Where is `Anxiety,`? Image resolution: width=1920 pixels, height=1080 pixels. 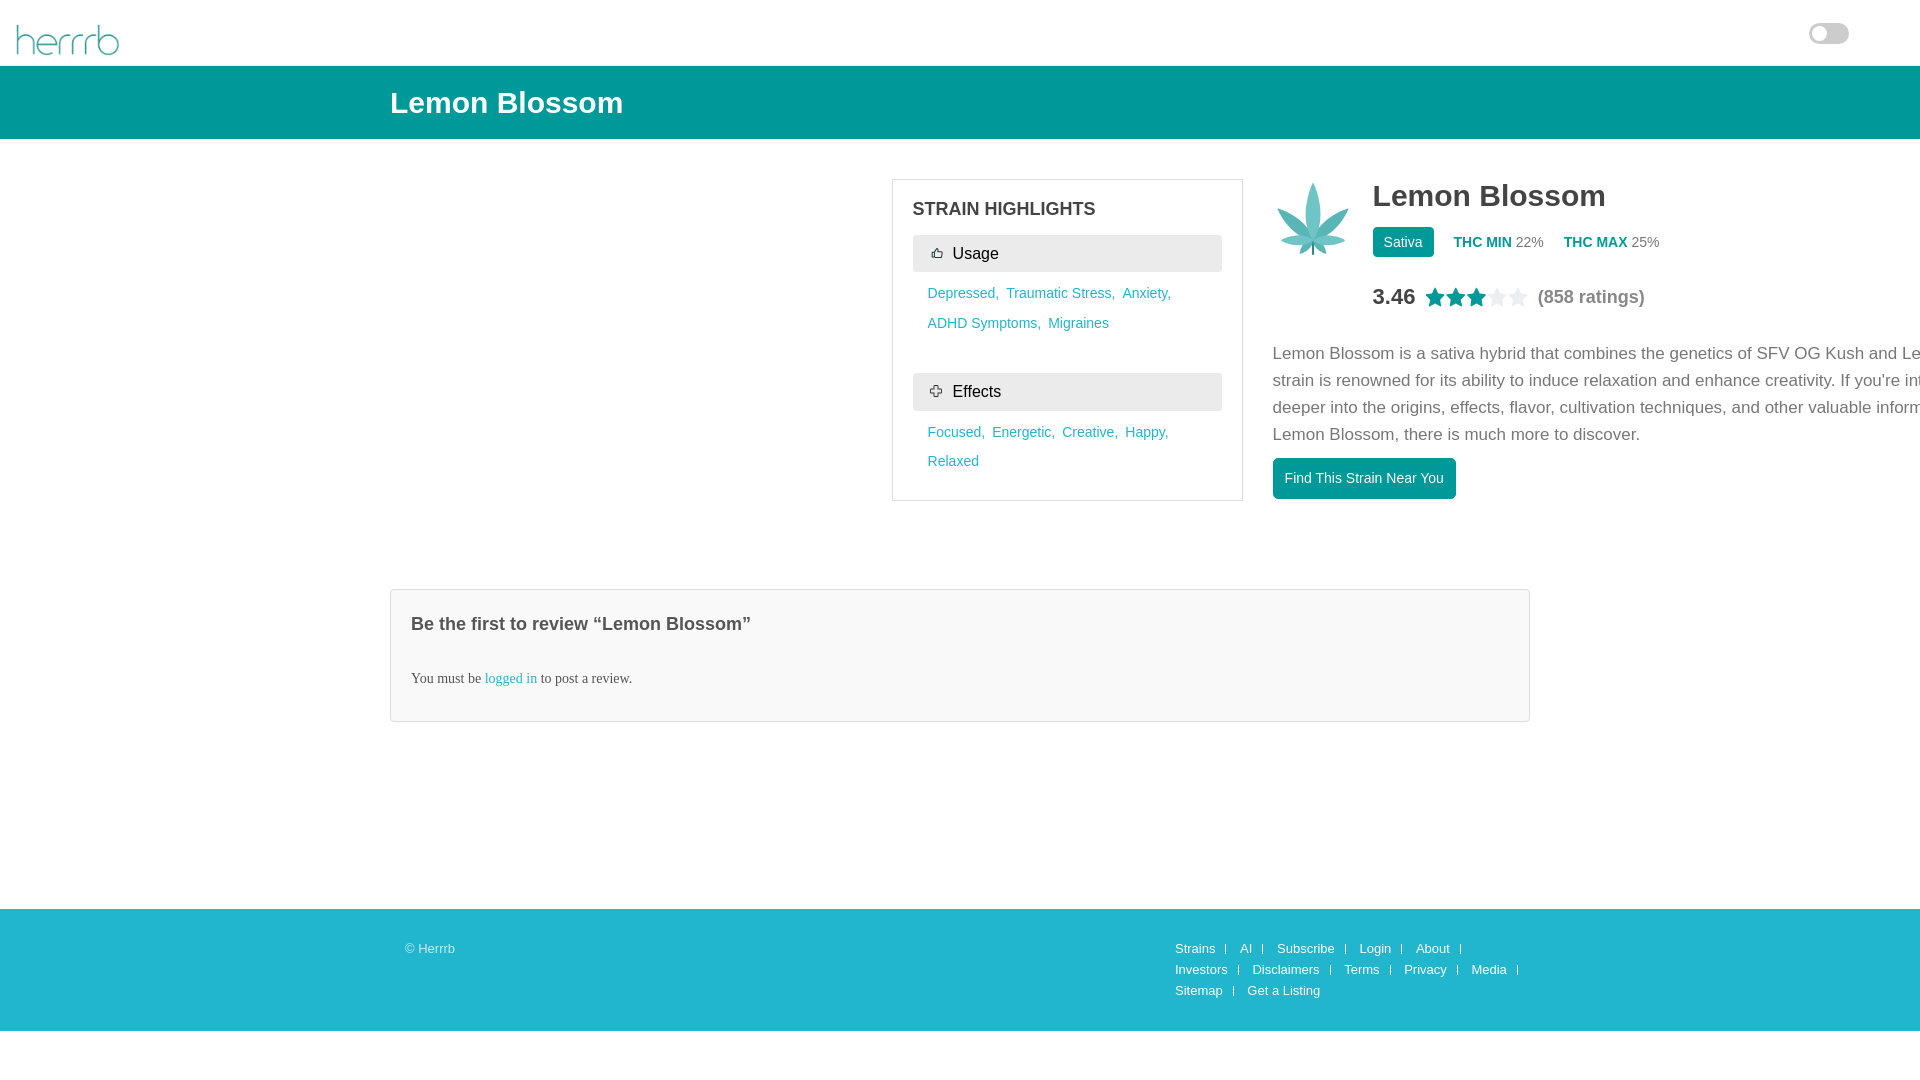
Anxiety, is located at coordinates (1146, 293).